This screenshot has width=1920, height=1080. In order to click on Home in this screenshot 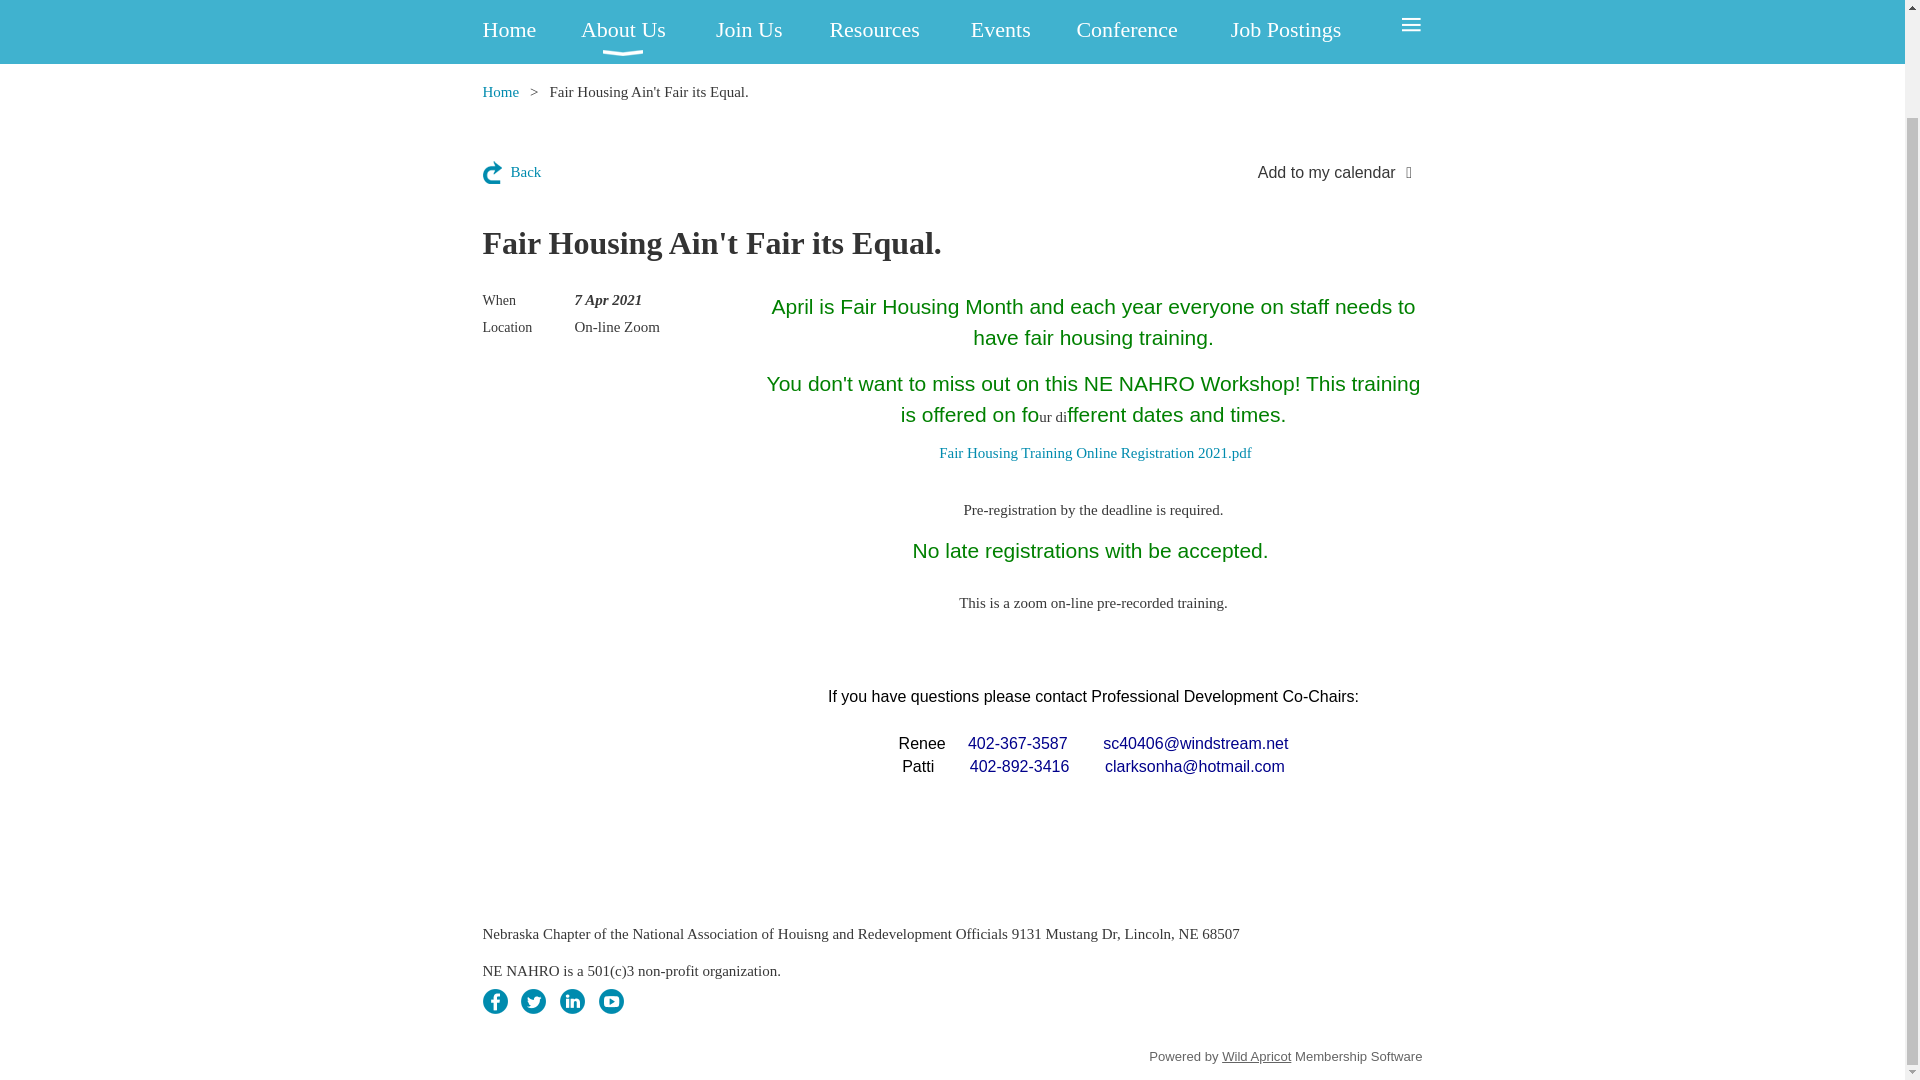, I will do `click(500, 92)`.